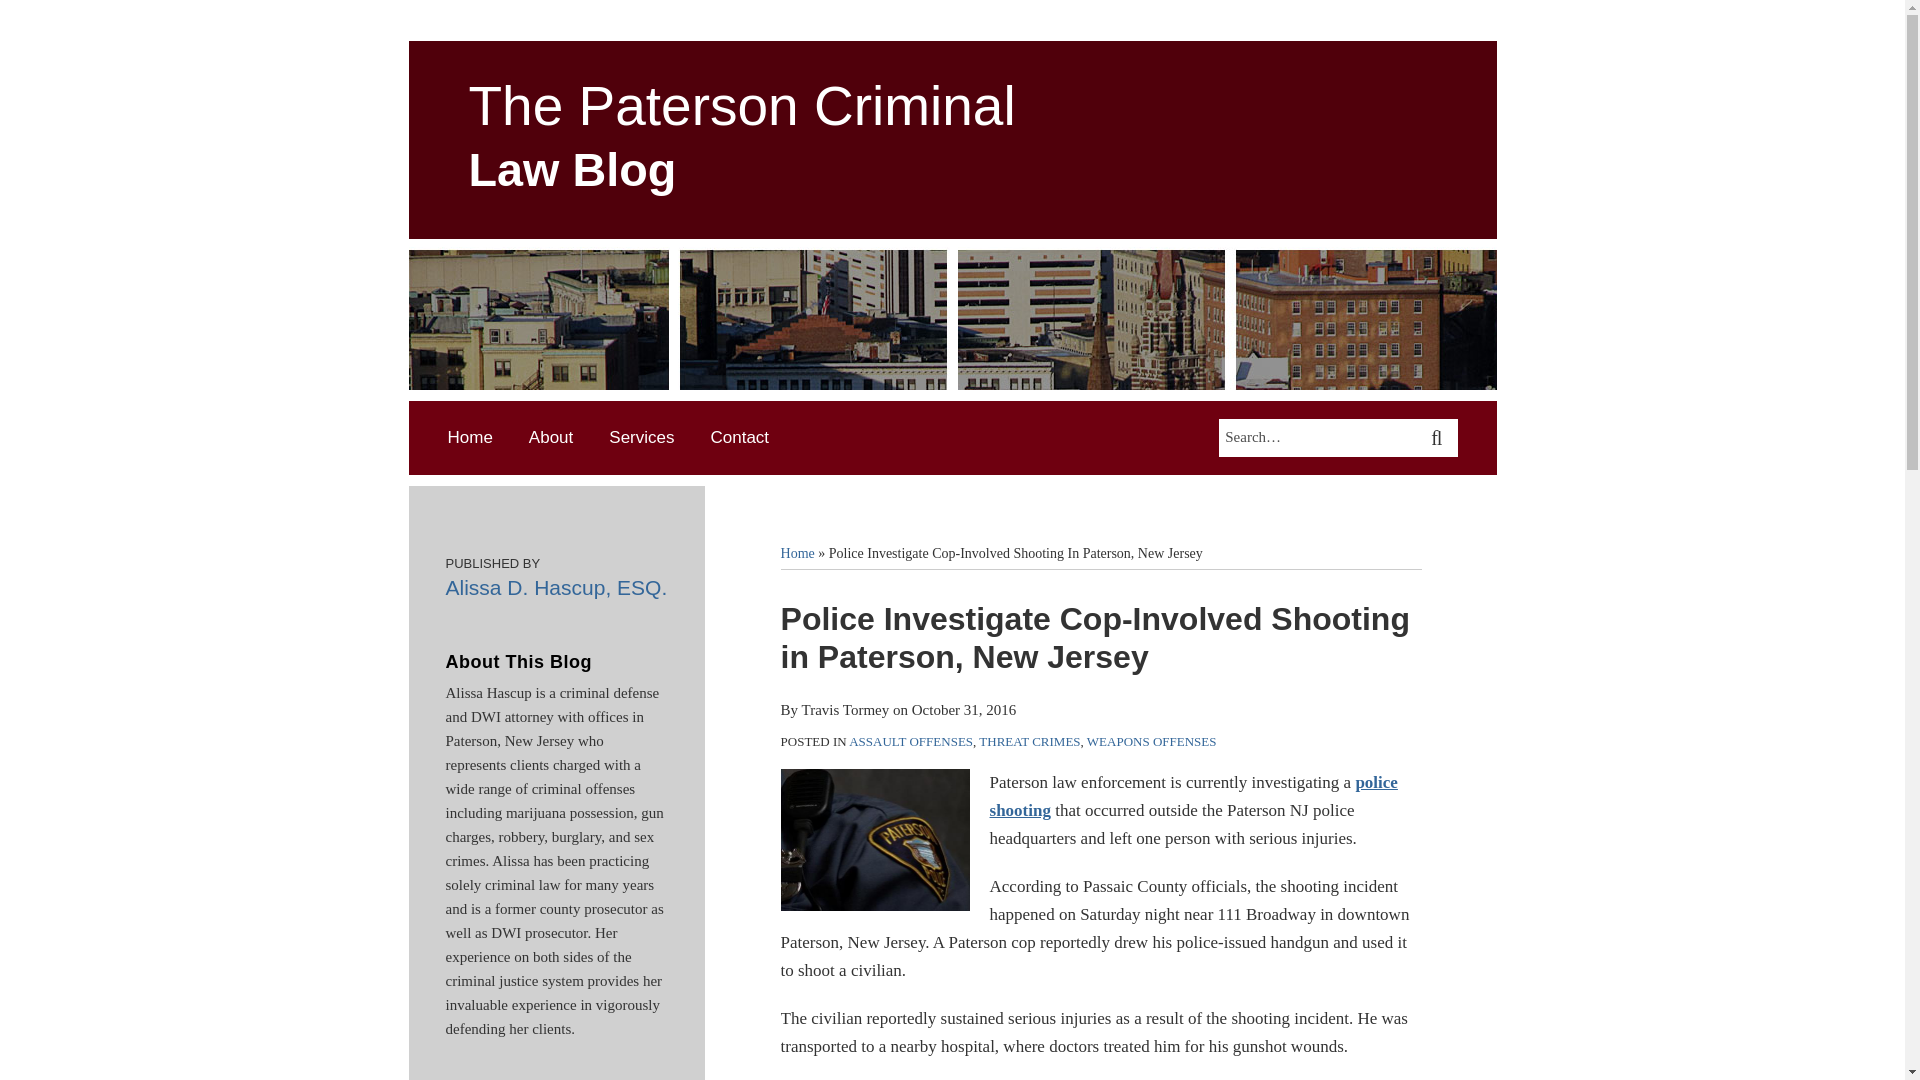  What do you see at coordinates (740, 438) in the screenshot?
I see `Contact` at bounding box center [740, 438].